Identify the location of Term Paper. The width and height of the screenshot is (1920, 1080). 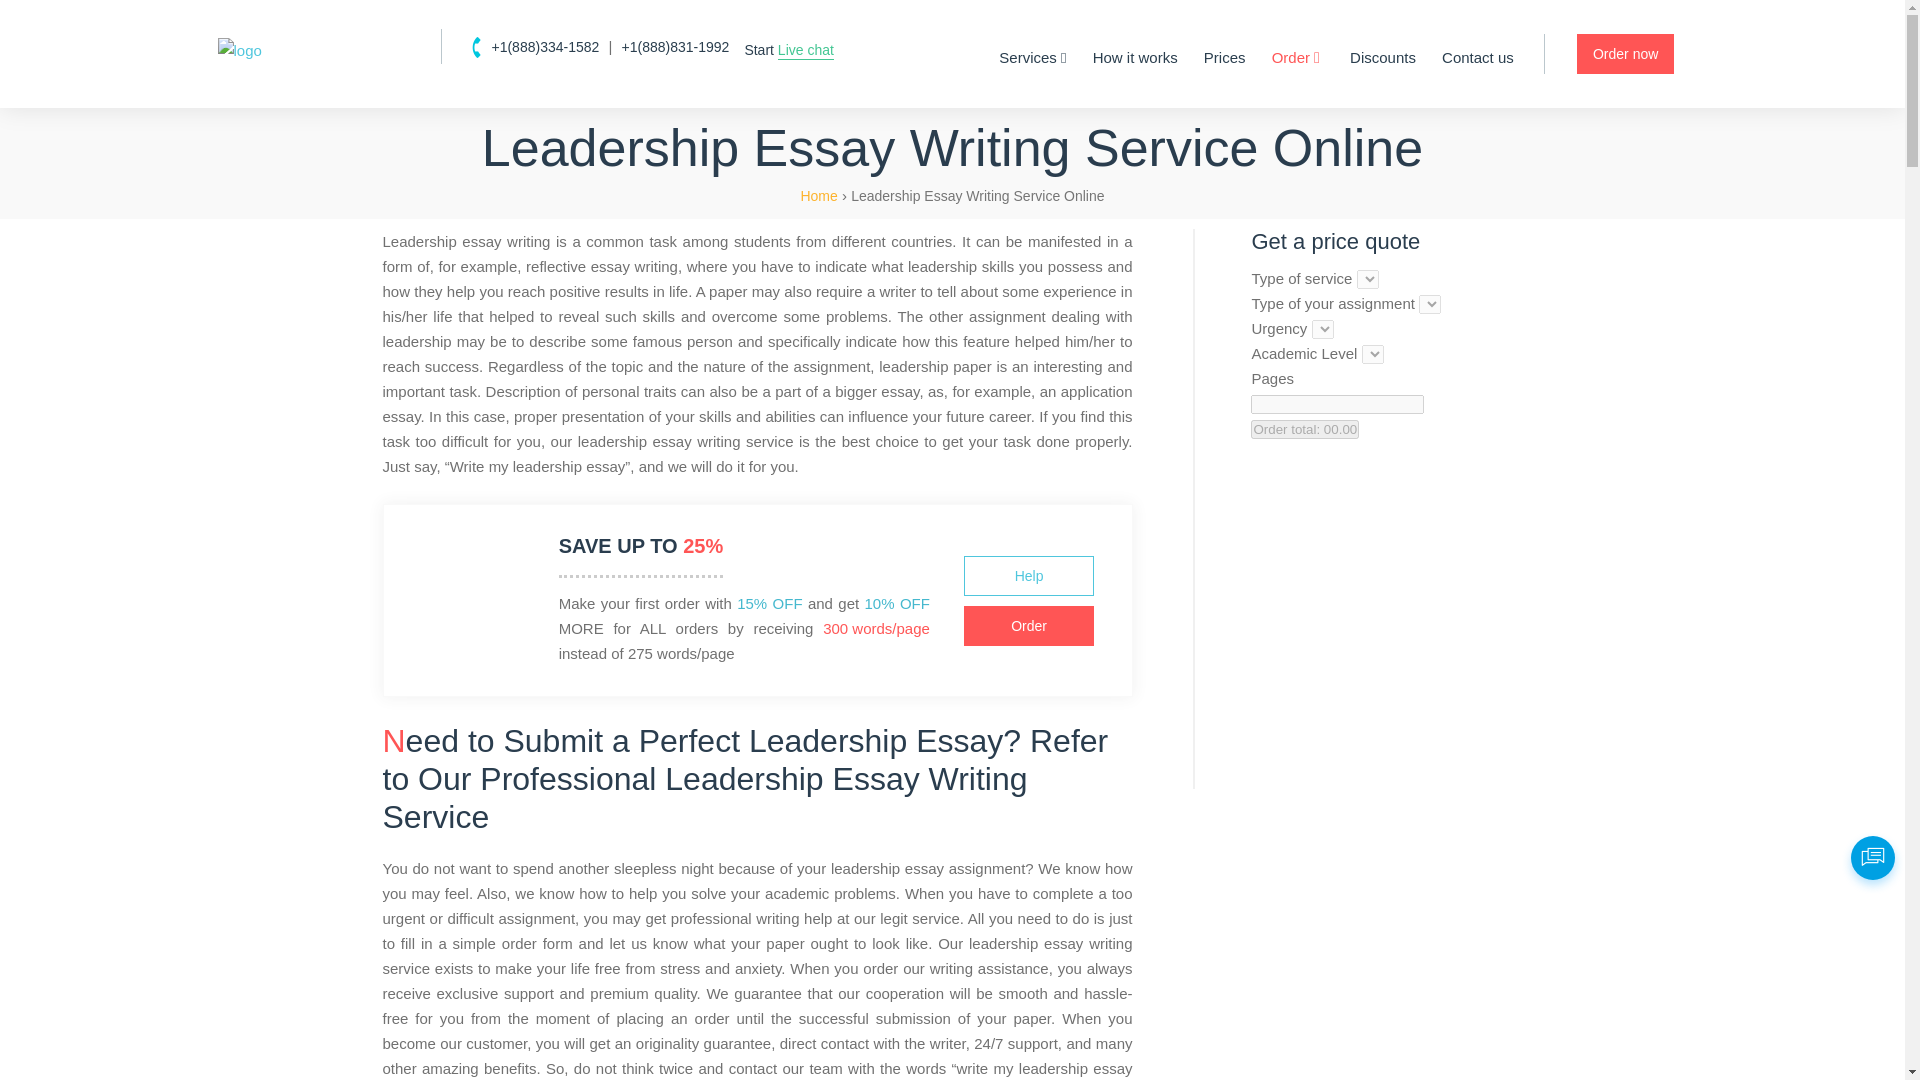
(1210, 308).